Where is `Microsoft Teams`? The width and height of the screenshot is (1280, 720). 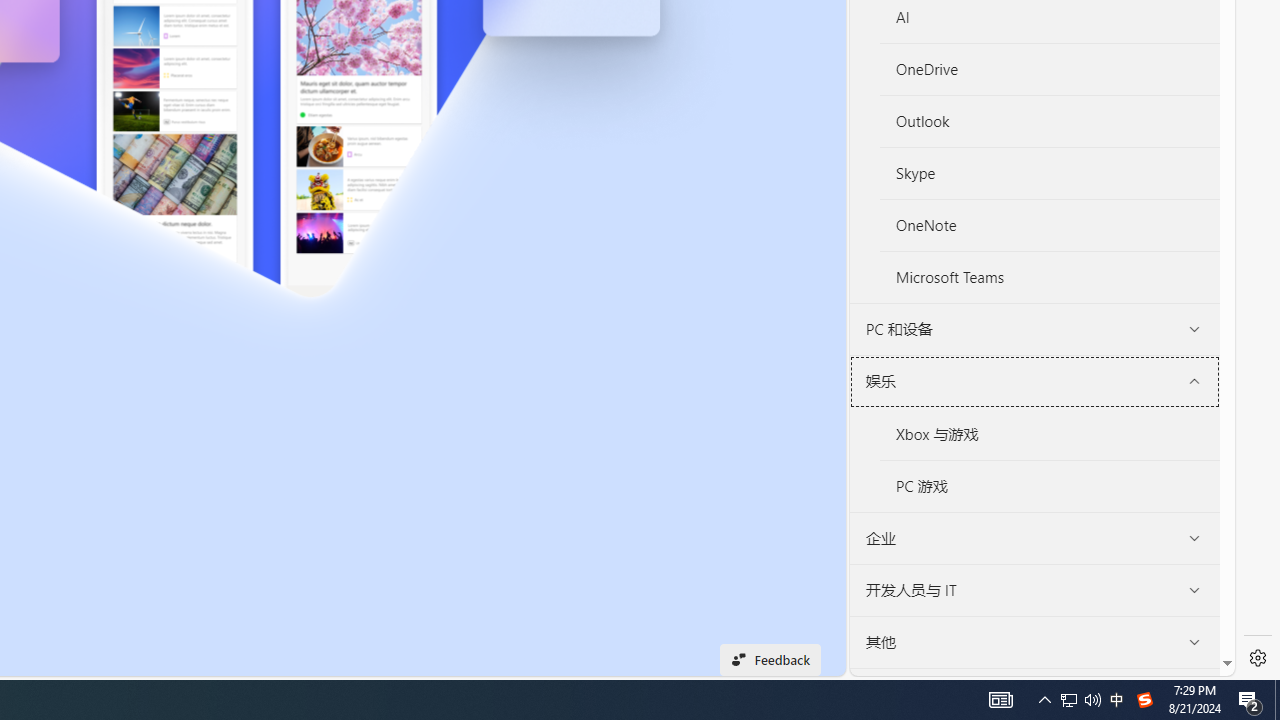
Microsoft Teams is located at coordinates (1050, 276).